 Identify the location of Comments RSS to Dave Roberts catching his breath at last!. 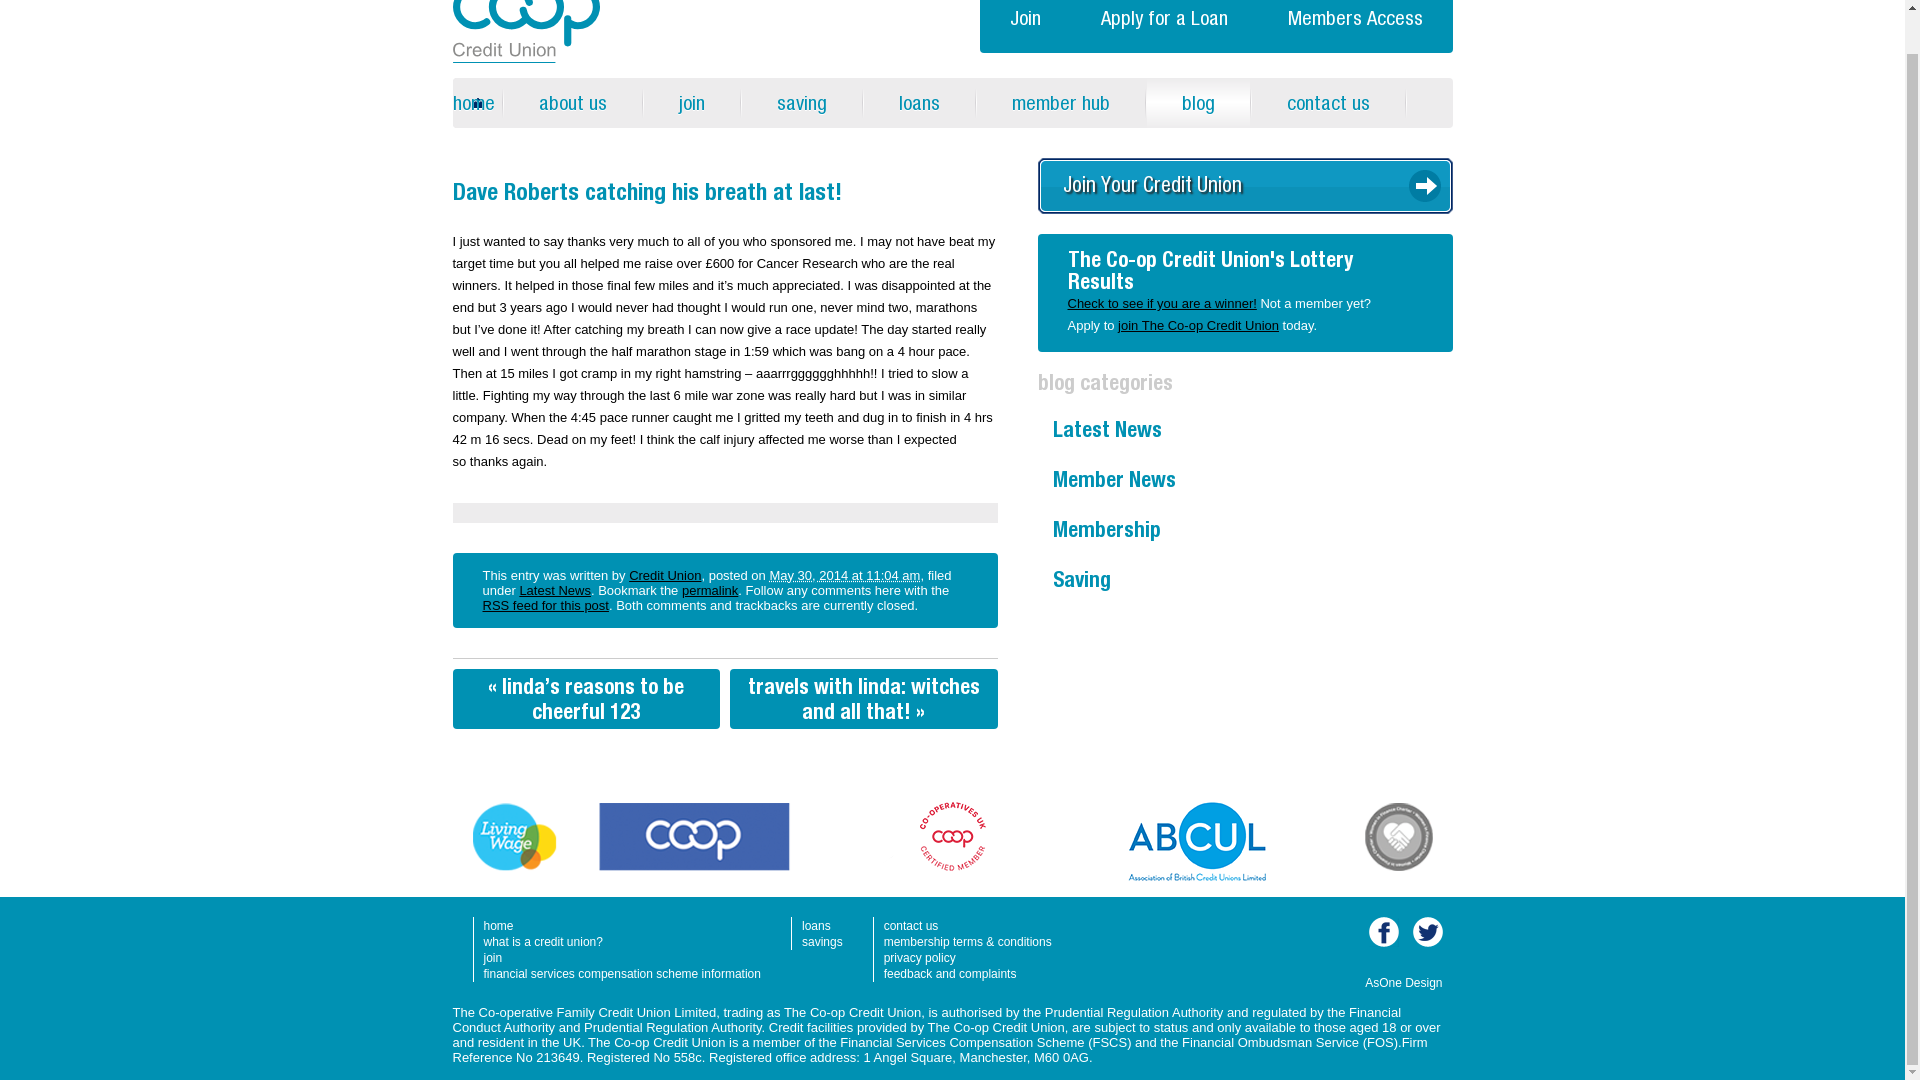
(544, 606).